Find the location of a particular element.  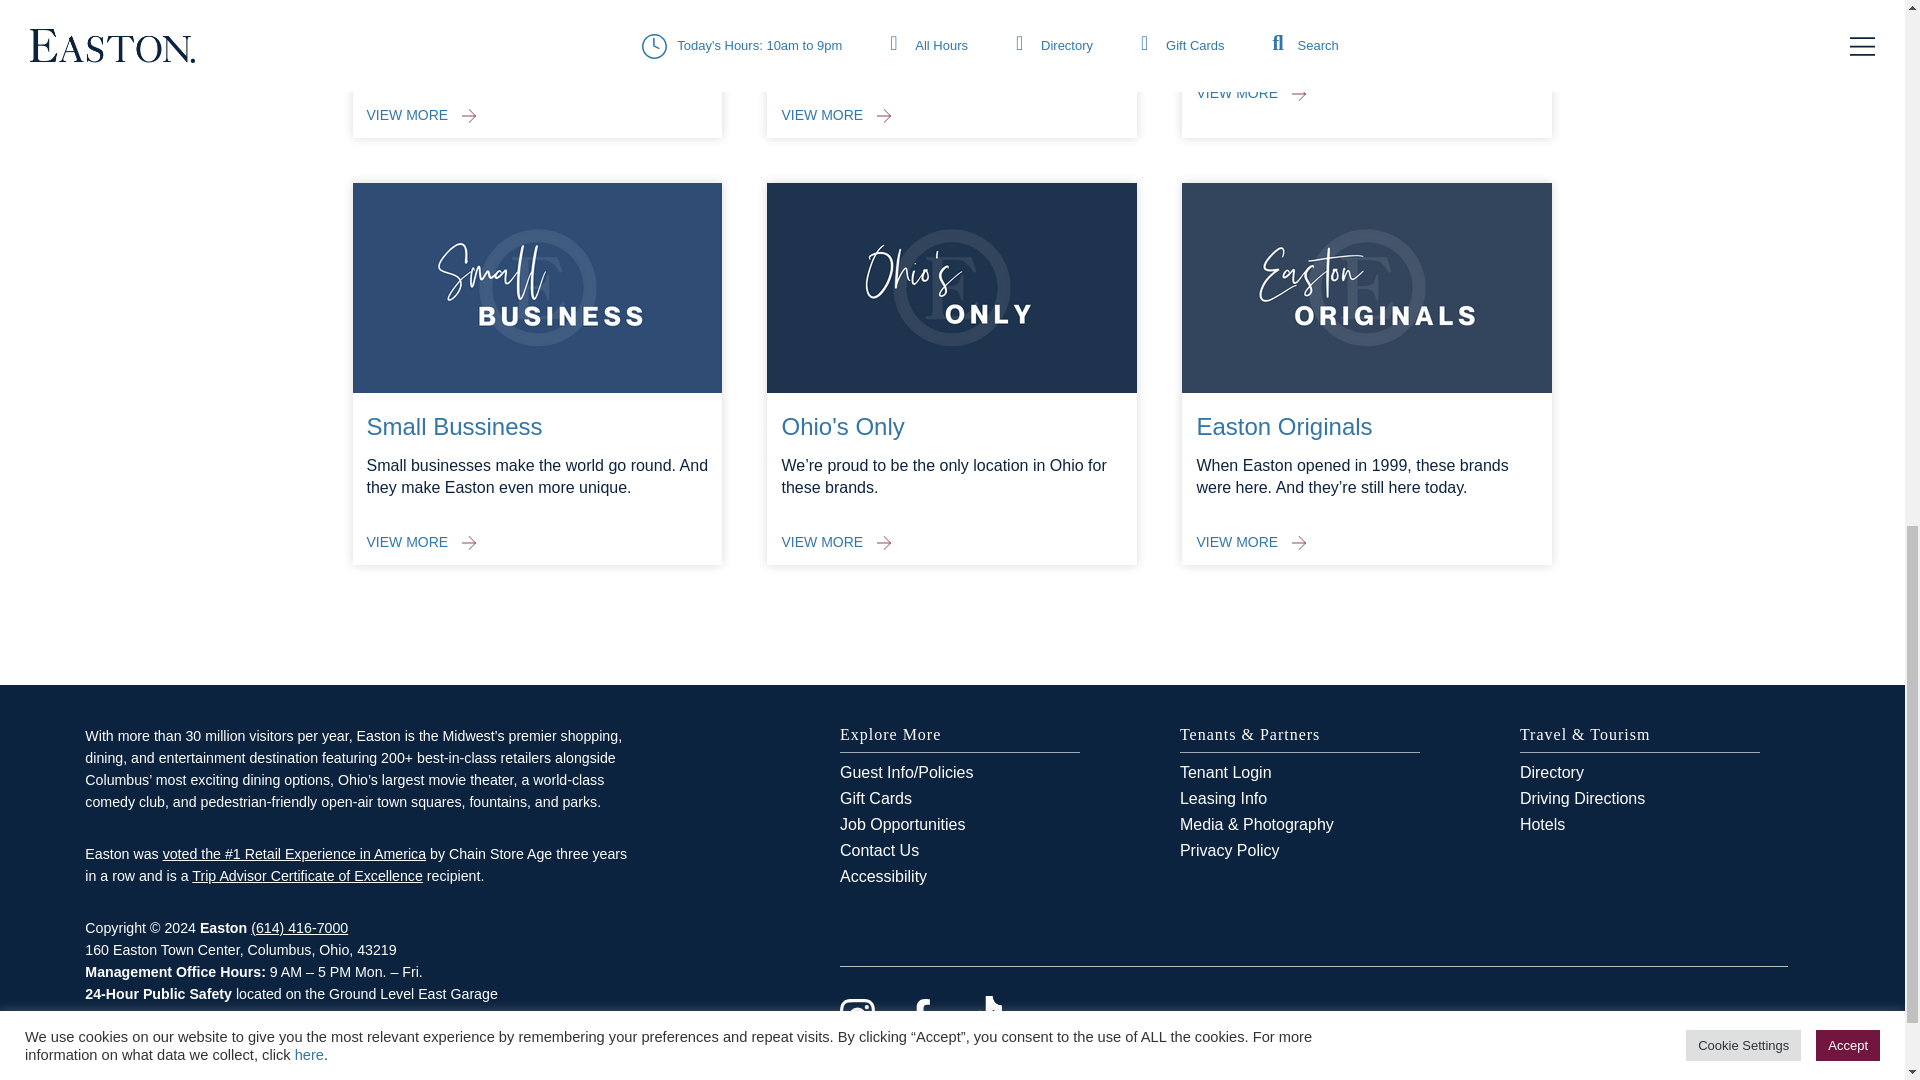

VIEW MORE is located at coordinates (836, 114).